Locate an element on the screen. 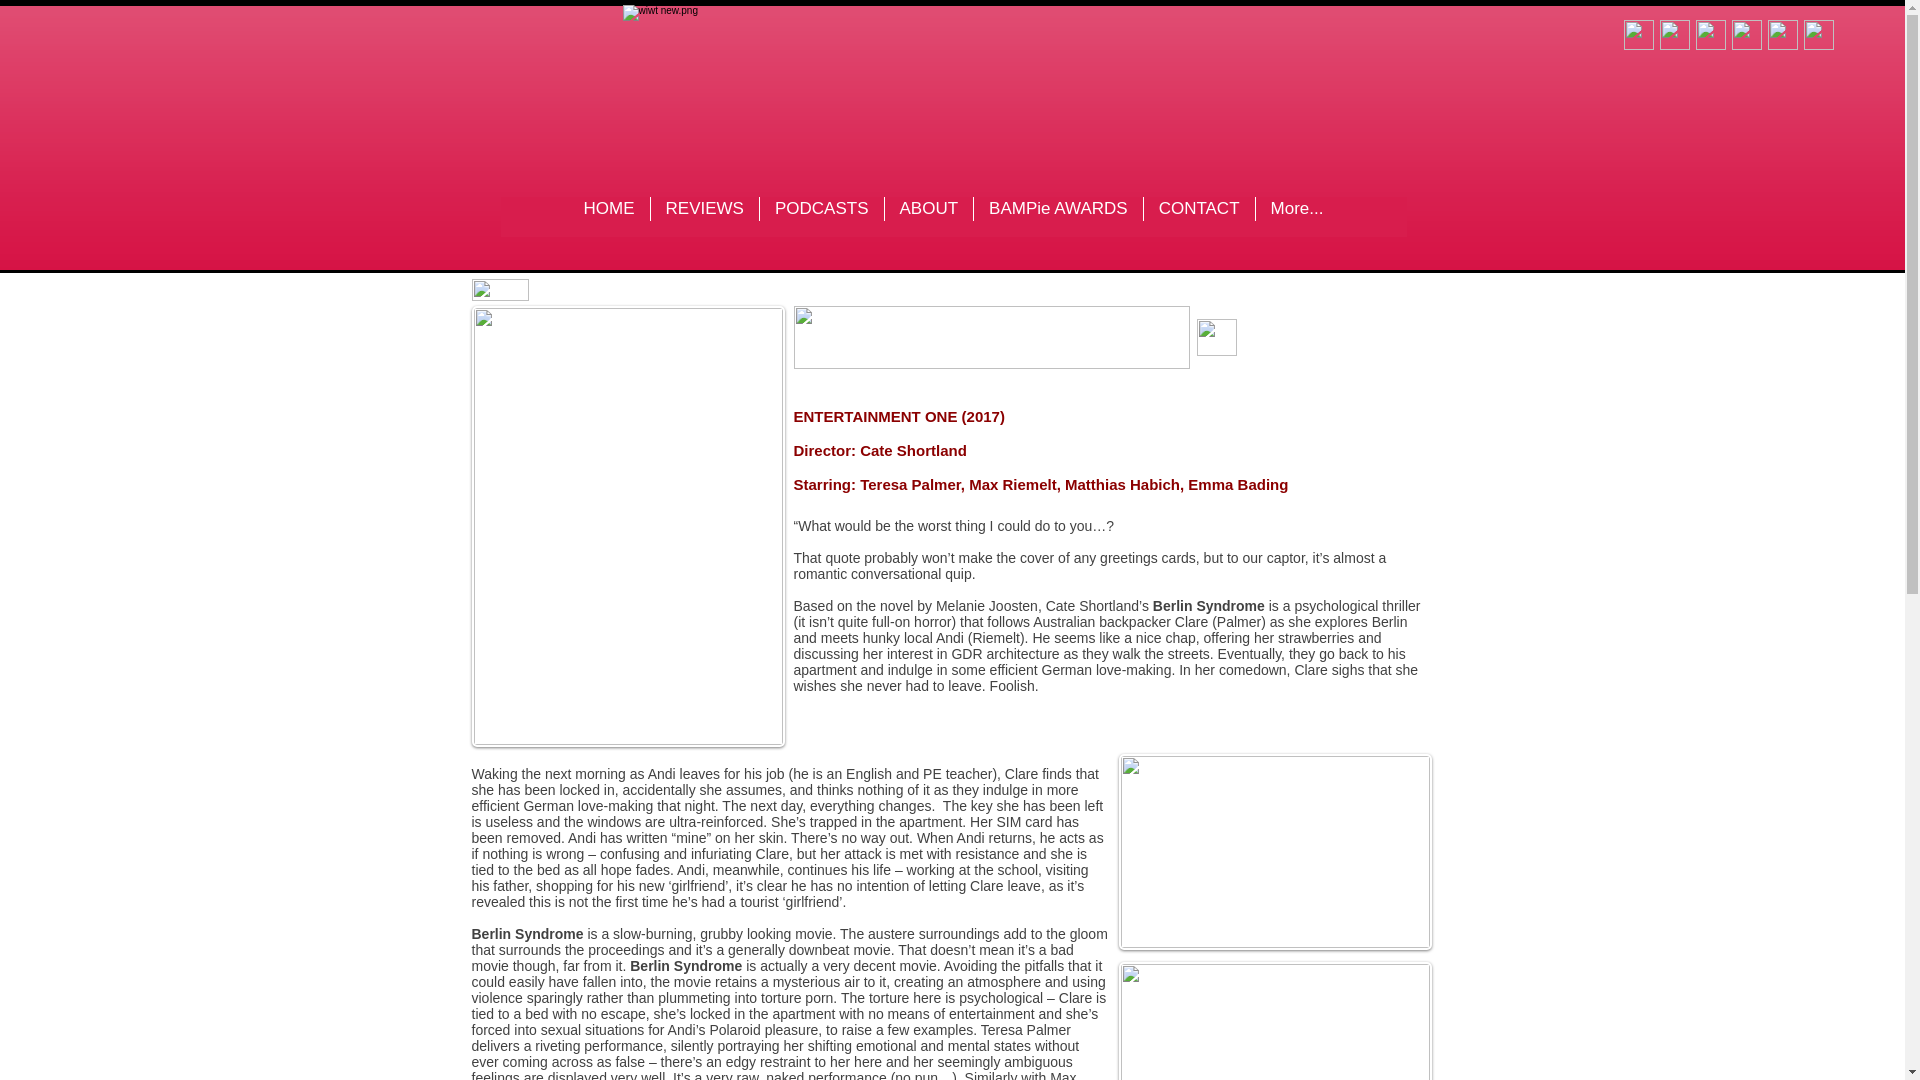 Image resolution: width=1920 pixels, height=1080 pixels. BAMPie AWARDS is located at coordinates (1058, 216).